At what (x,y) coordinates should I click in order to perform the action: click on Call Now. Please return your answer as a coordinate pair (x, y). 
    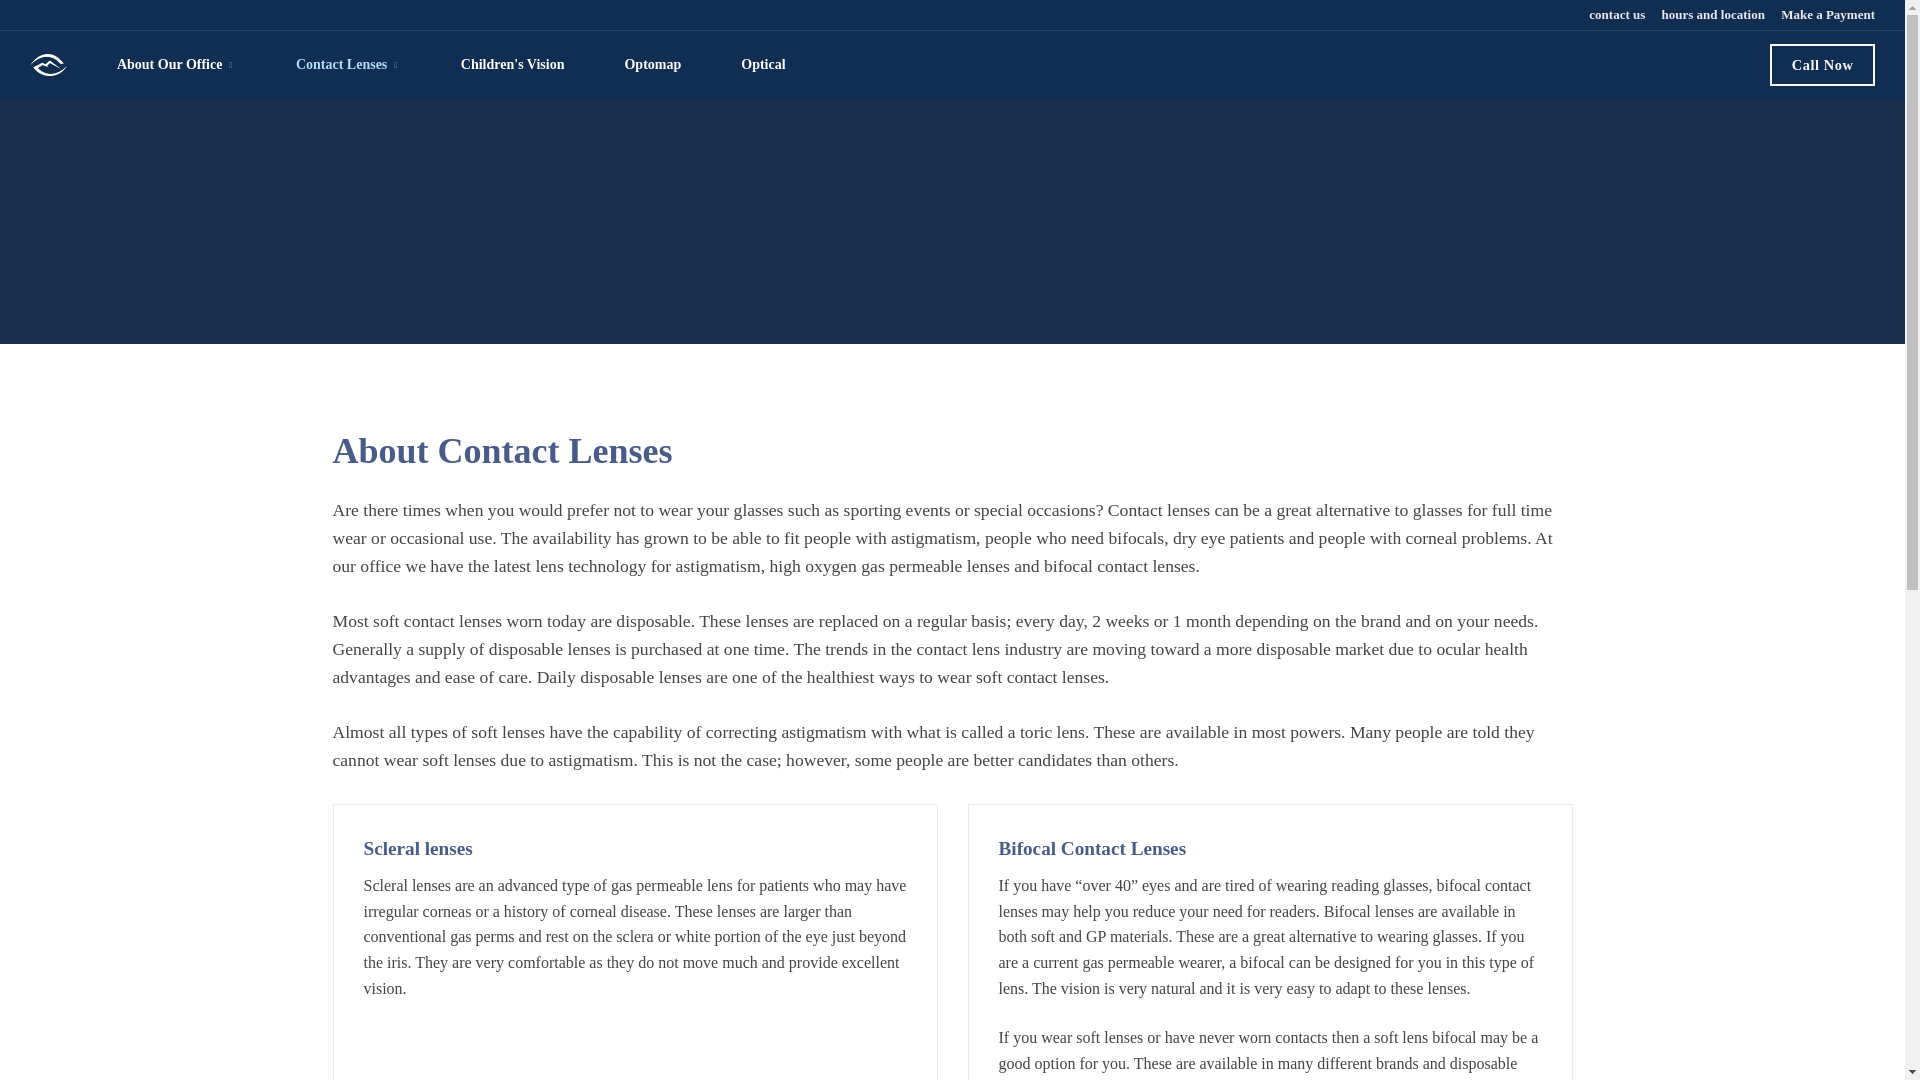
    Looking at the image, I should click on (1822, 64).